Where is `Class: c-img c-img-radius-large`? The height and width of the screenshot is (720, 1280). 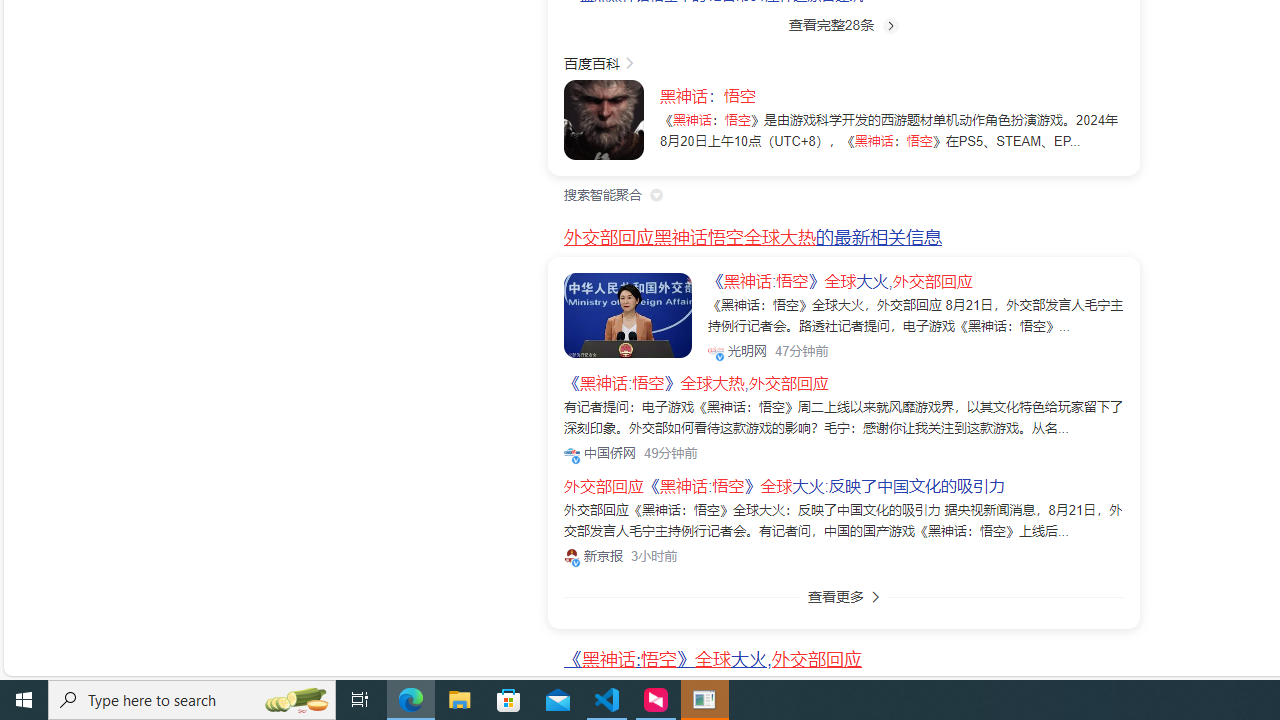 Class: c-img c-img-radius-large is located at coordinates (628, 314).